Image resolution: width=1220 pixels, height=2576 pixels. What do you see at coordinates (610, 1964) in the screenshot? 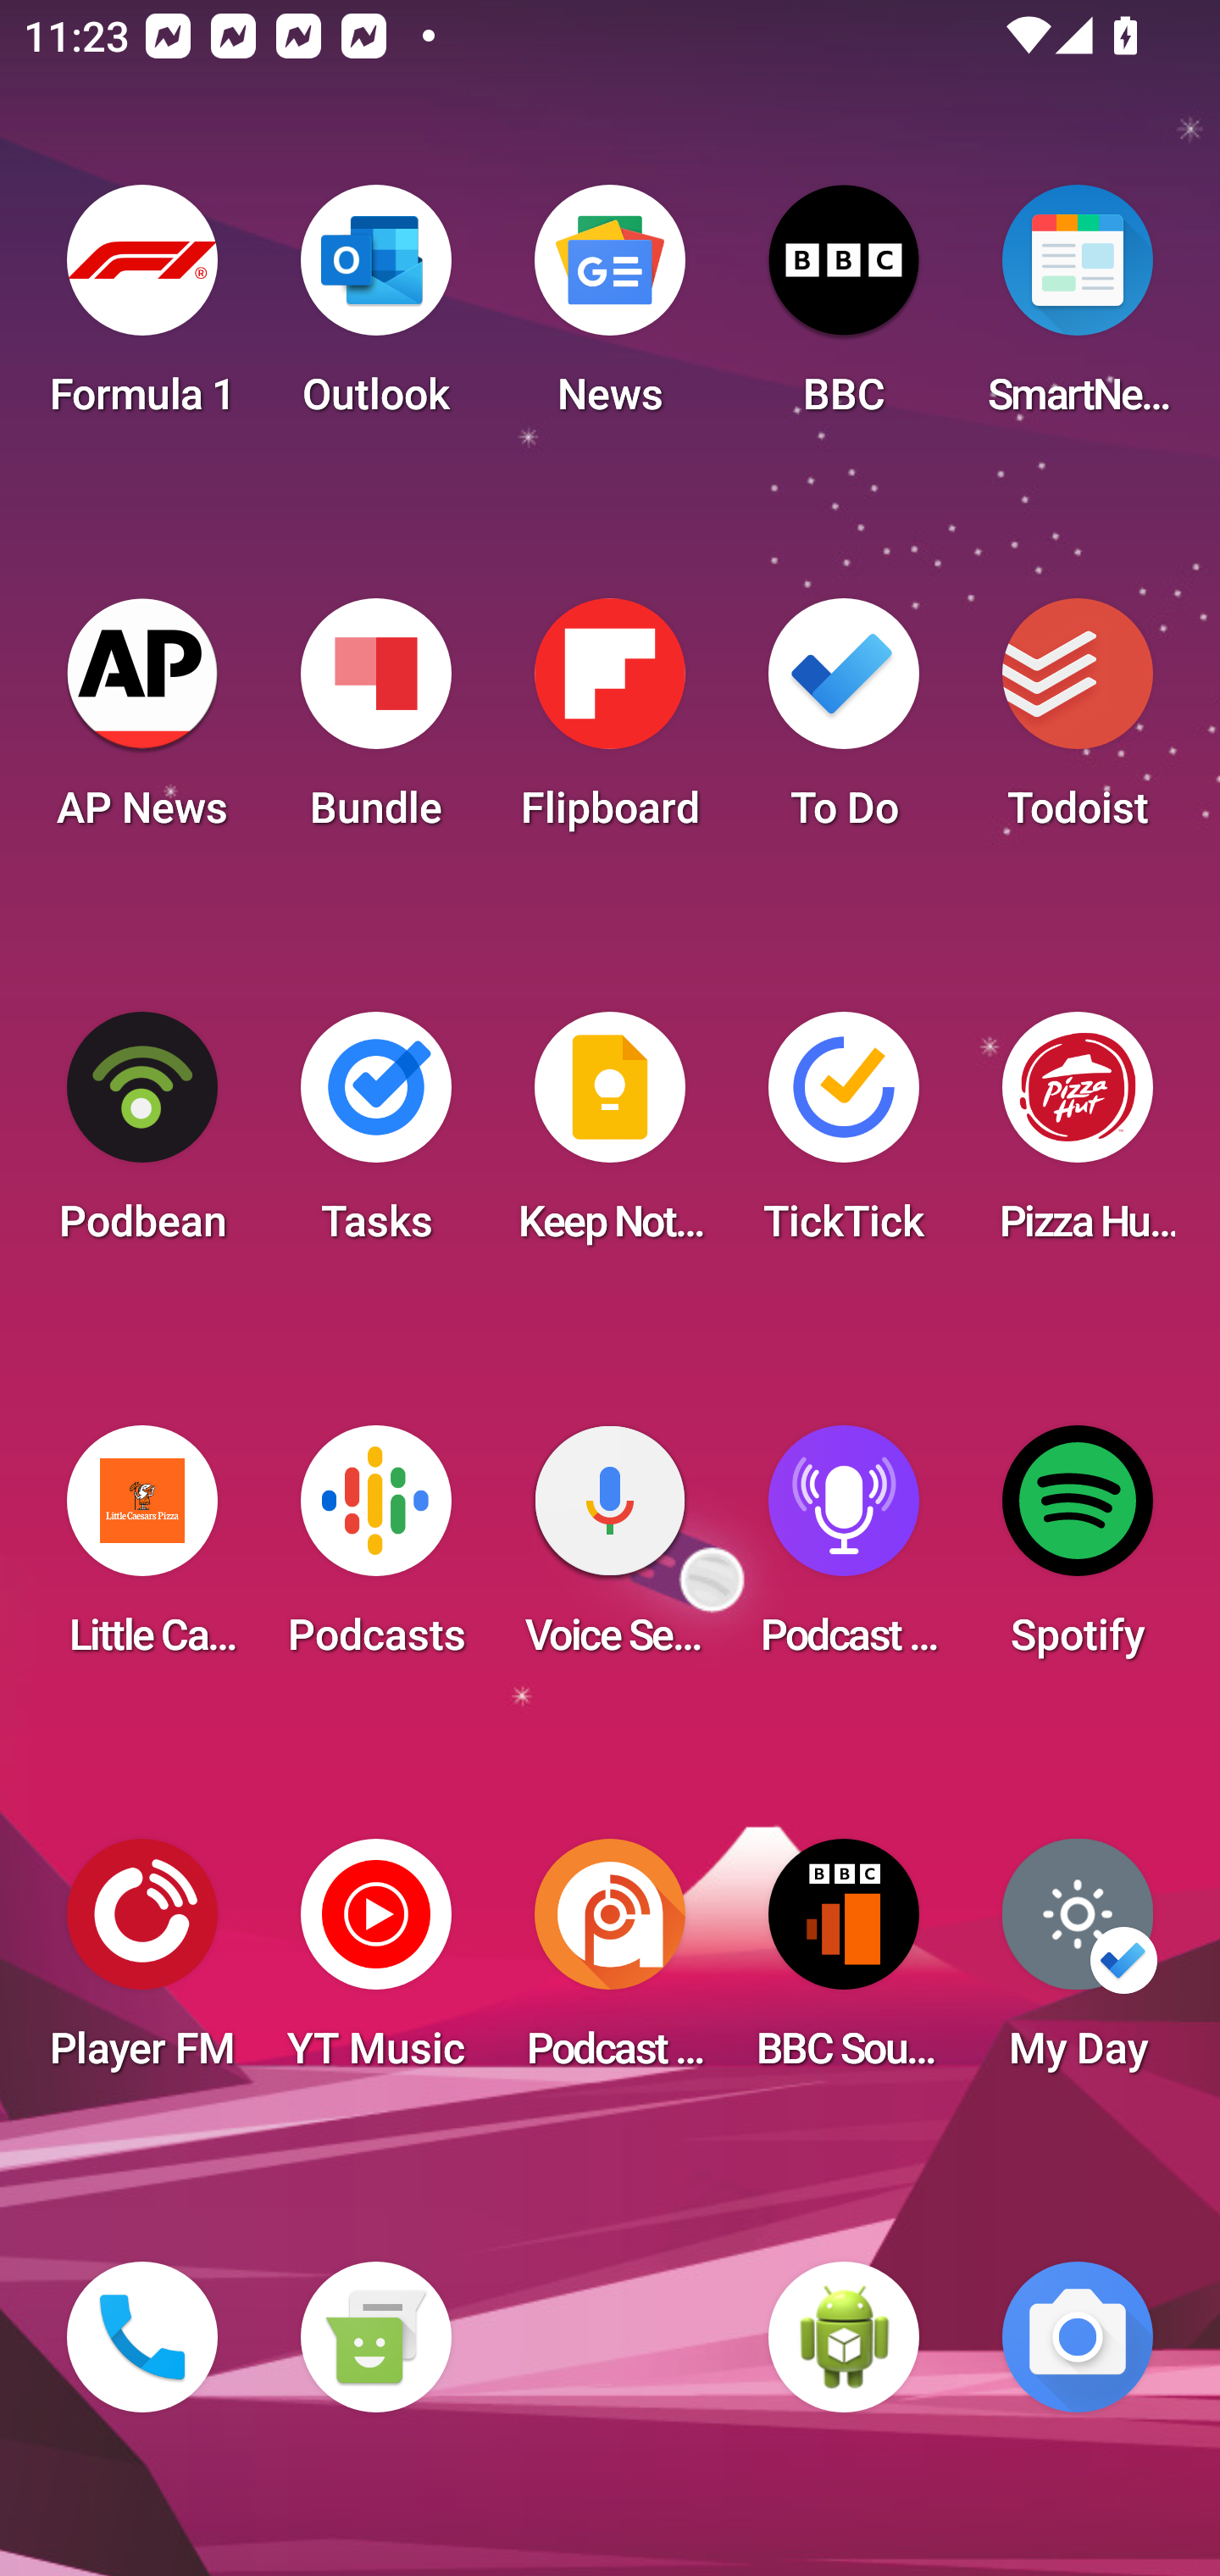
I see `Podcast Addict` at bounding box center [610, 1964].